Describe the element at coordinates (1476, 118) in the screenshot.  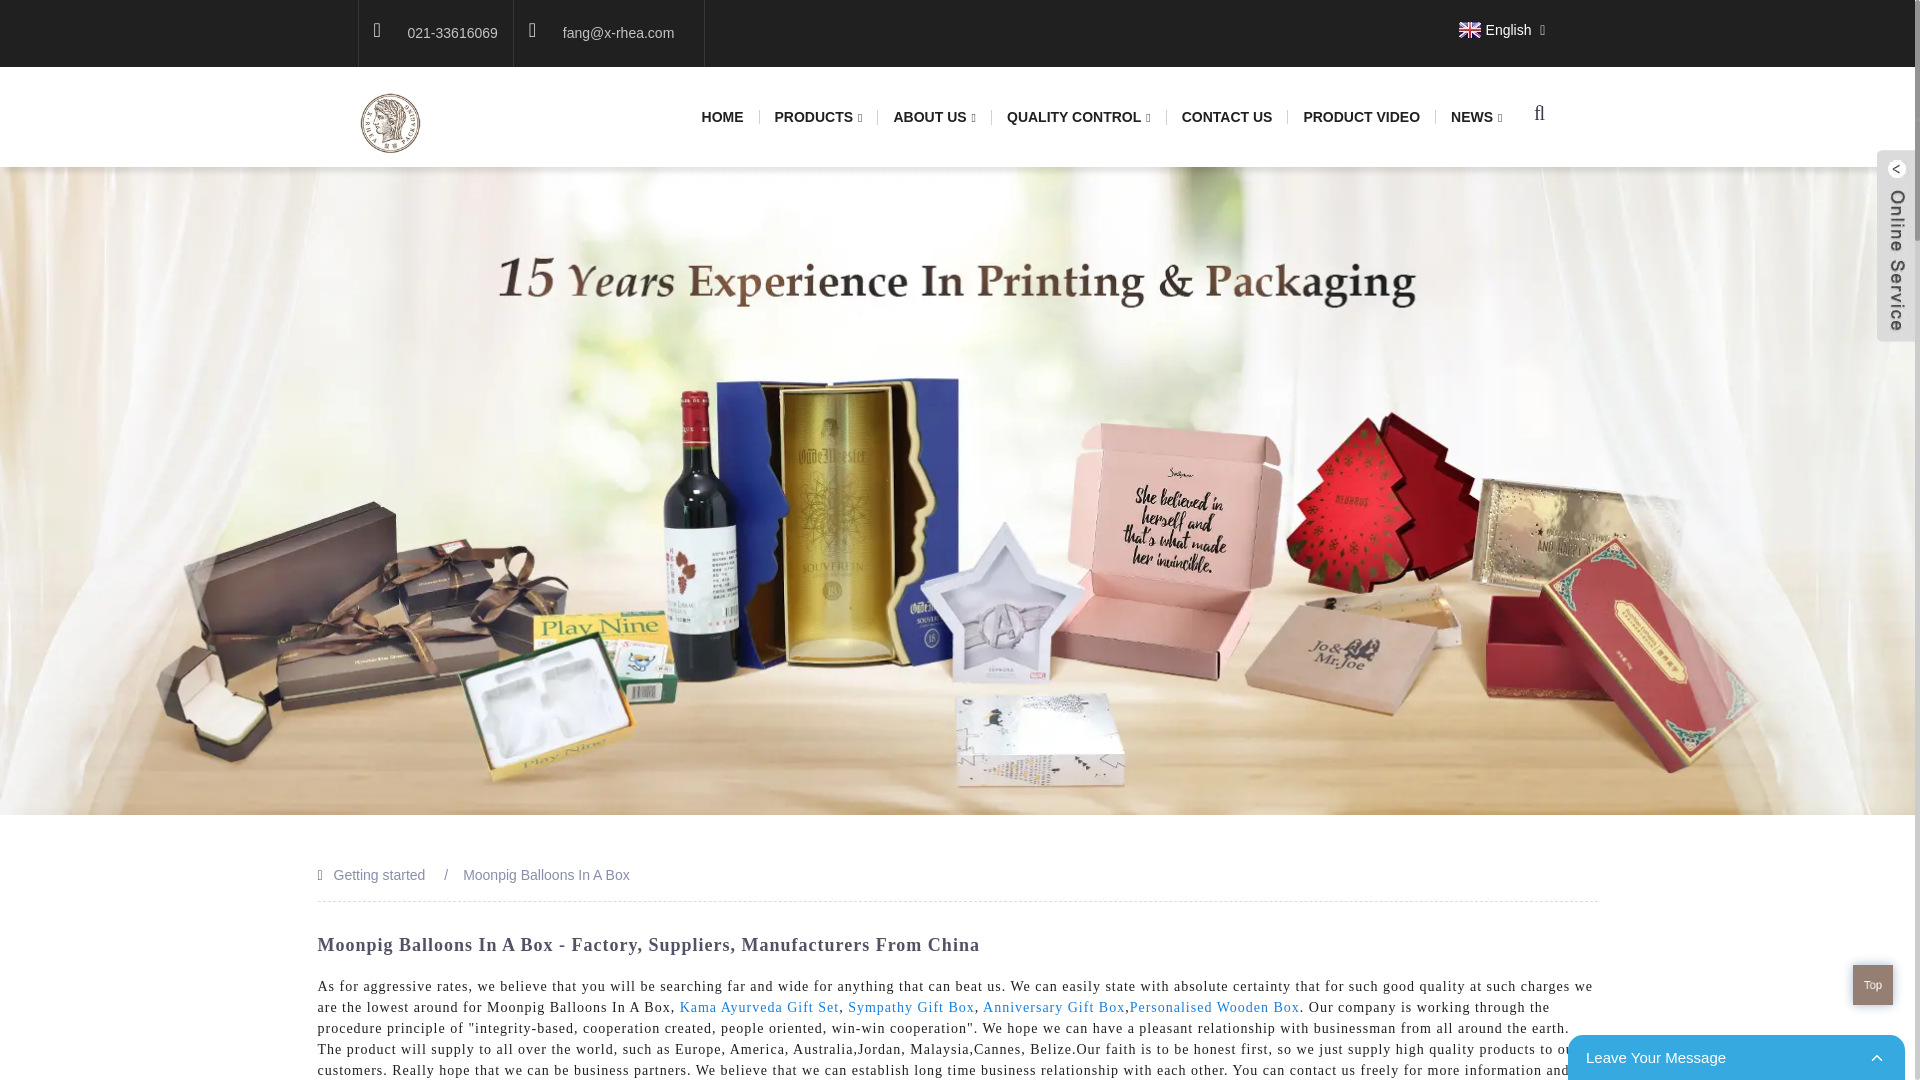
I see `NEWS` at that location.